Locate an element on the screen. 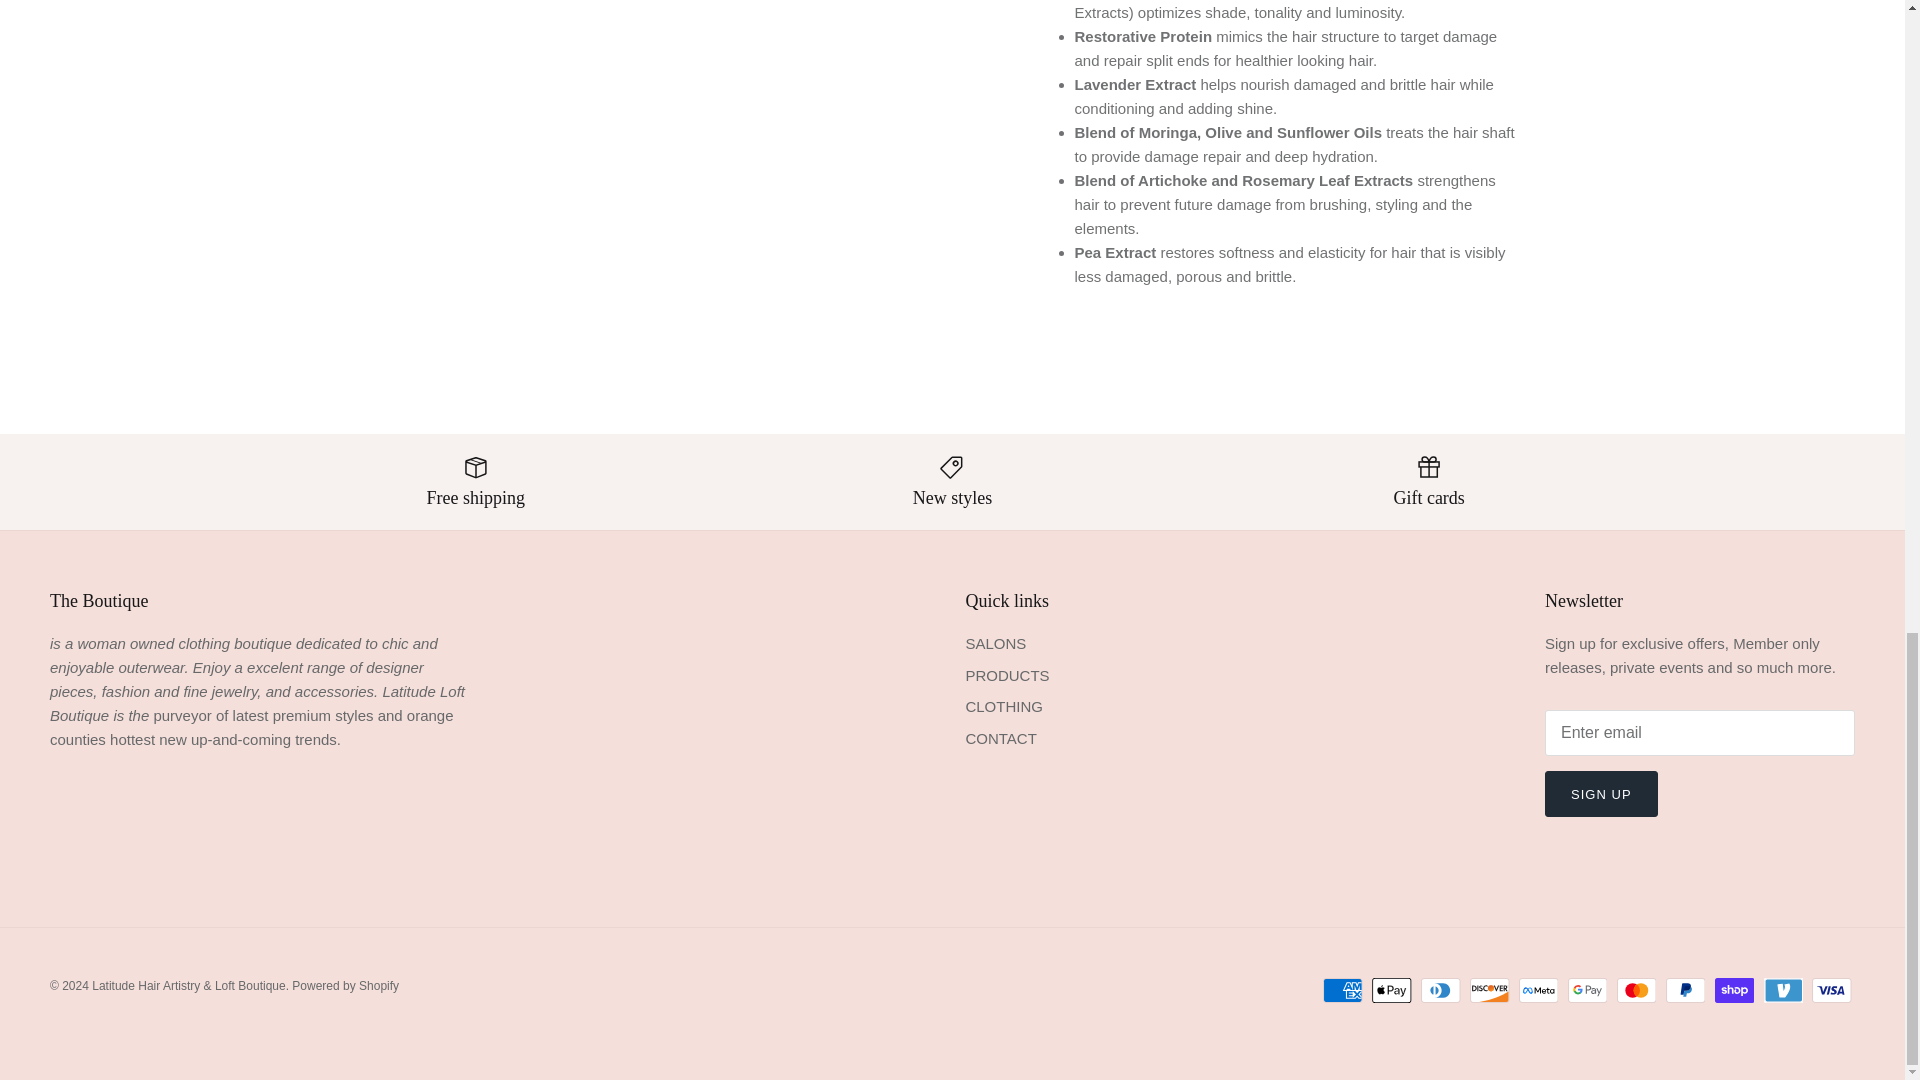 This screenshot has height=1080, width=1920. CONTACT is located at coordinates (1000, 738).